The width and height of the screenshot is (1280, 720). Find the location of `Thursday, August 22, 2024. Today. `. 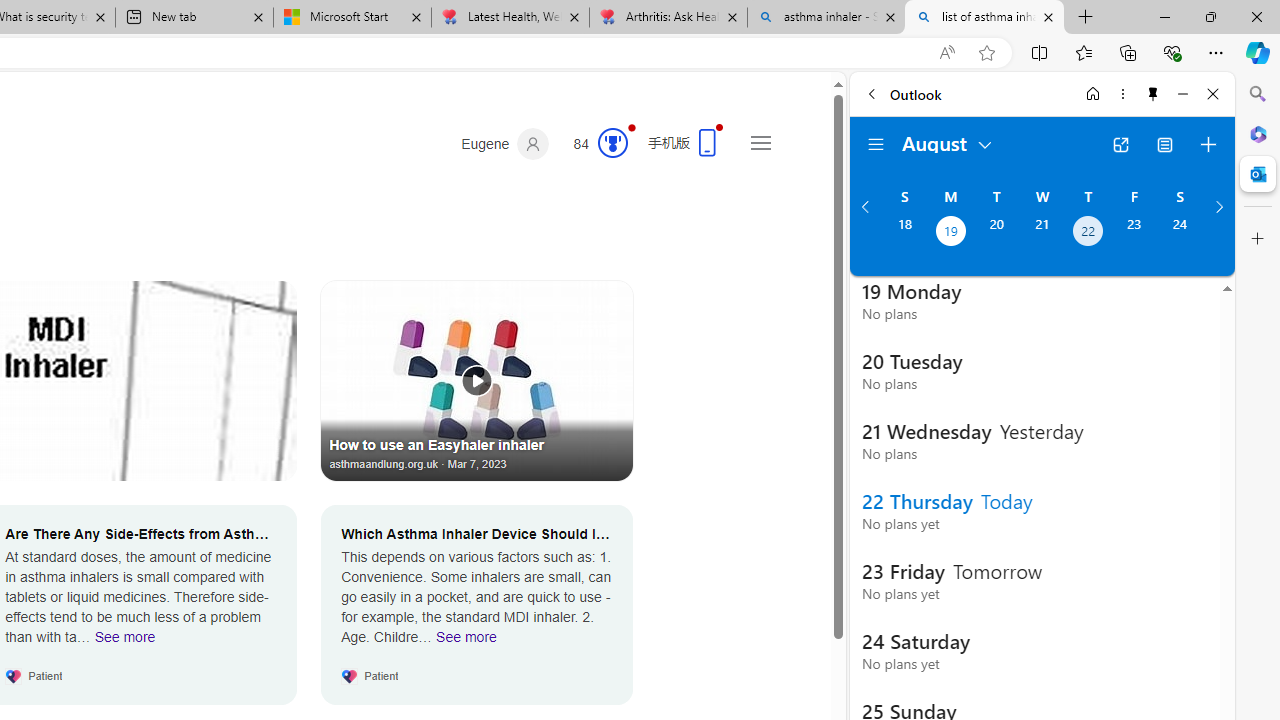

Thursday, August 22, 2024. Today.  is located at coordinates (1088, 233).